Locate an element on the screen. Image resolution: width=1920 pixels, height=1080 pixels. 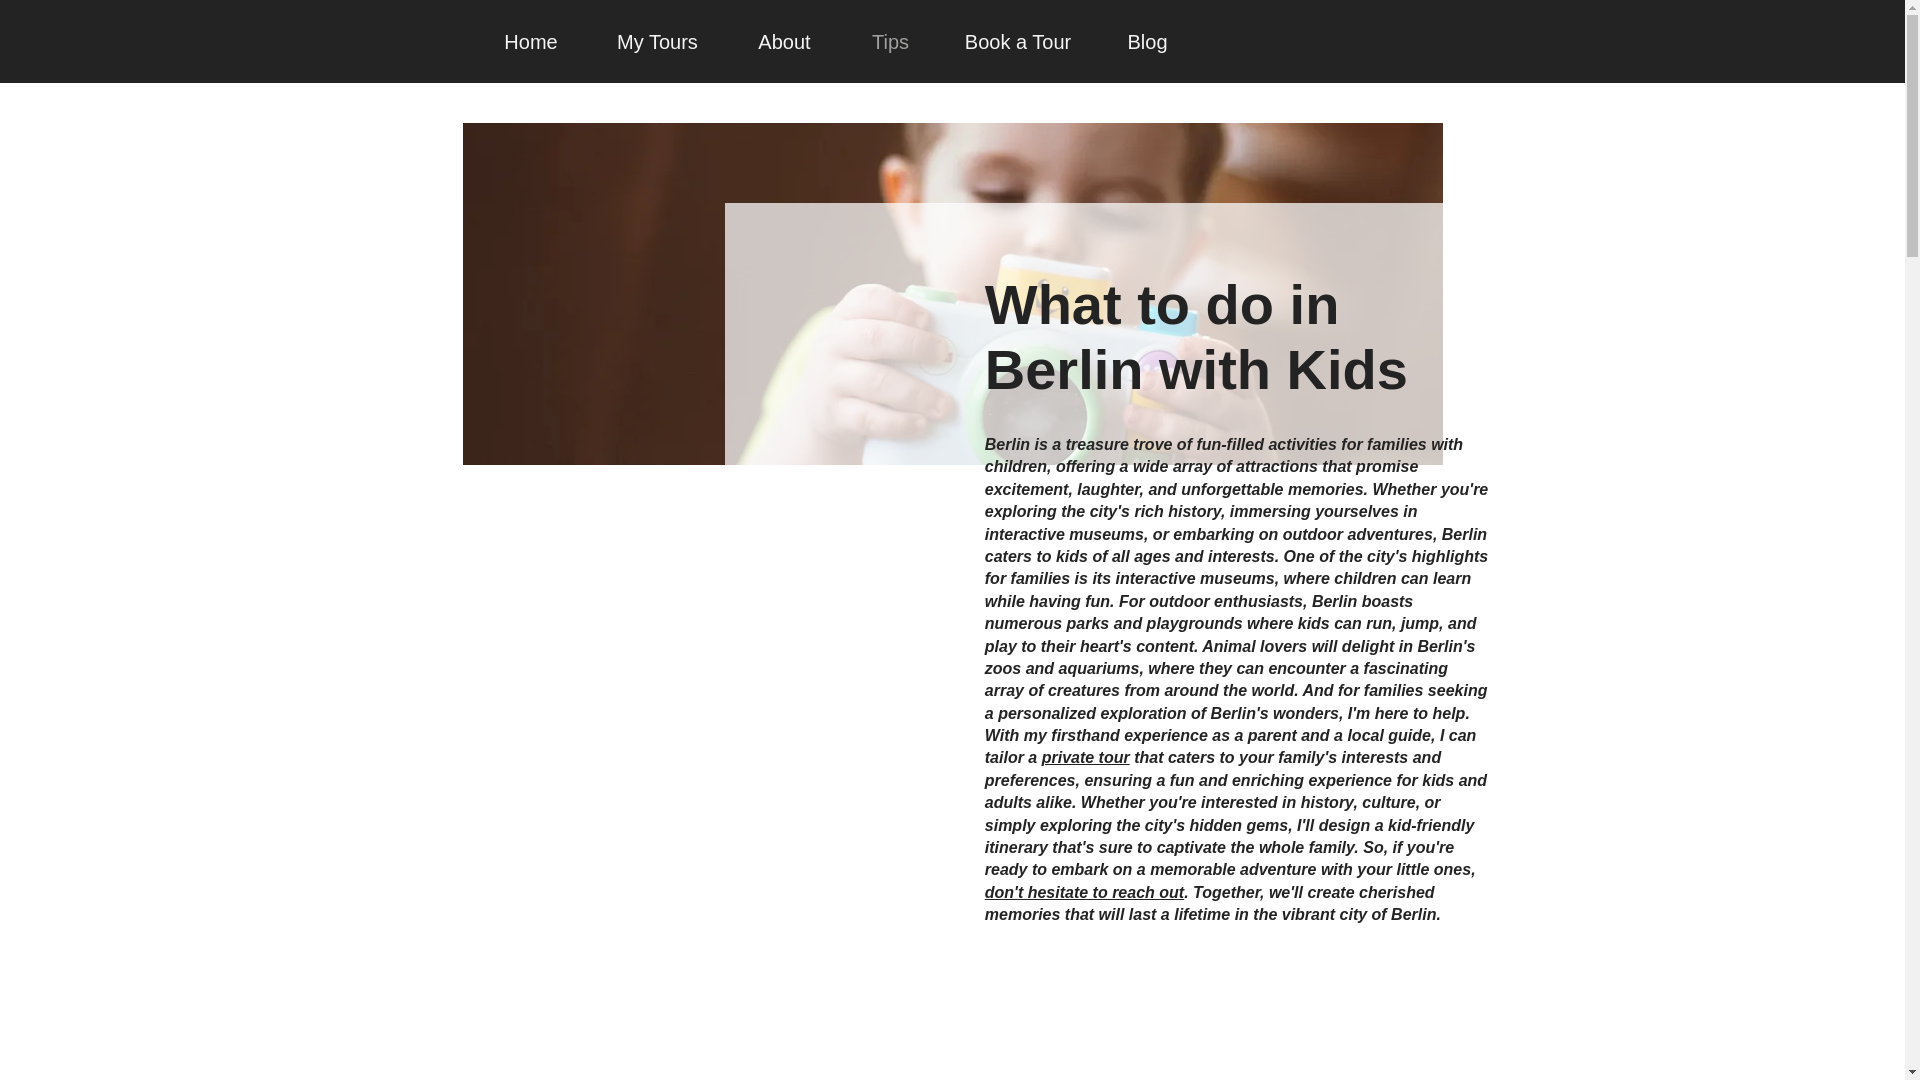
About is located at coordinates (784, 41).